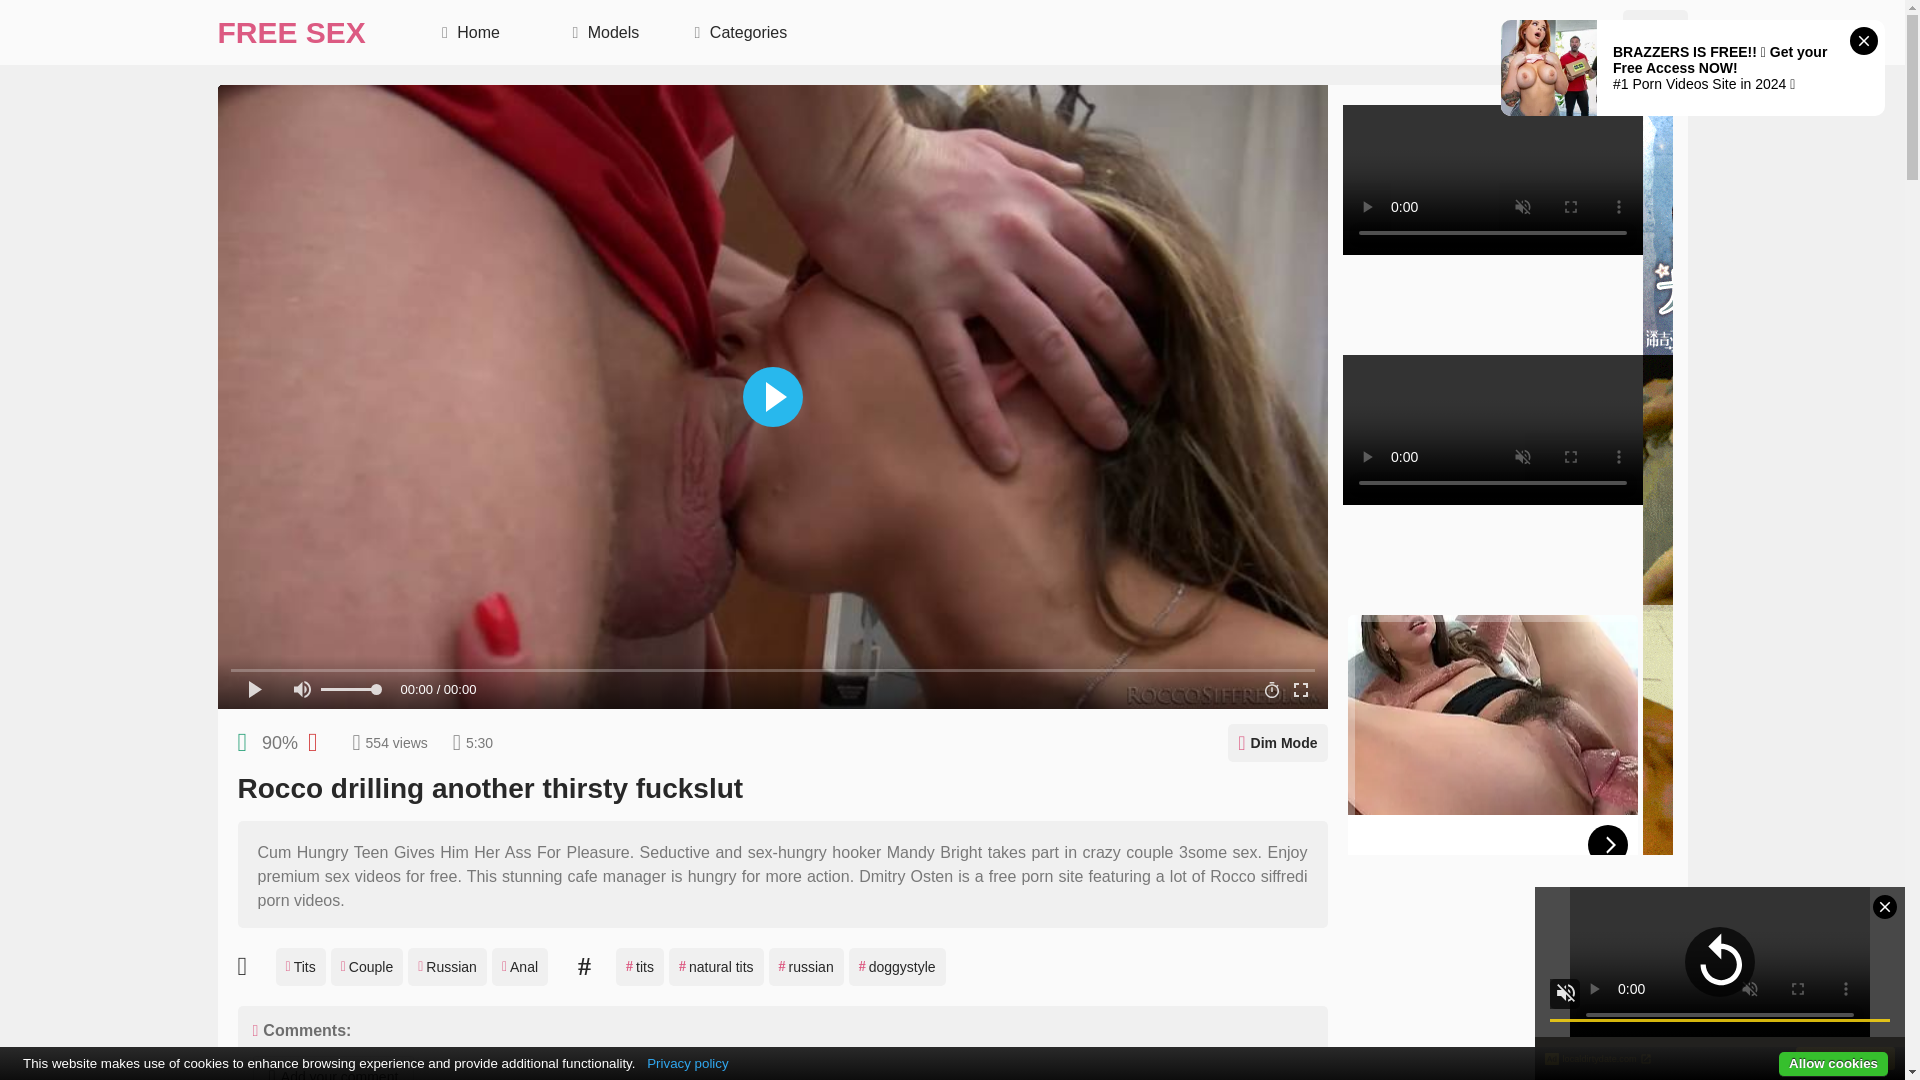  Describe the element at coordinates (606, 32) in the screenshot. I see `Models` at that location.